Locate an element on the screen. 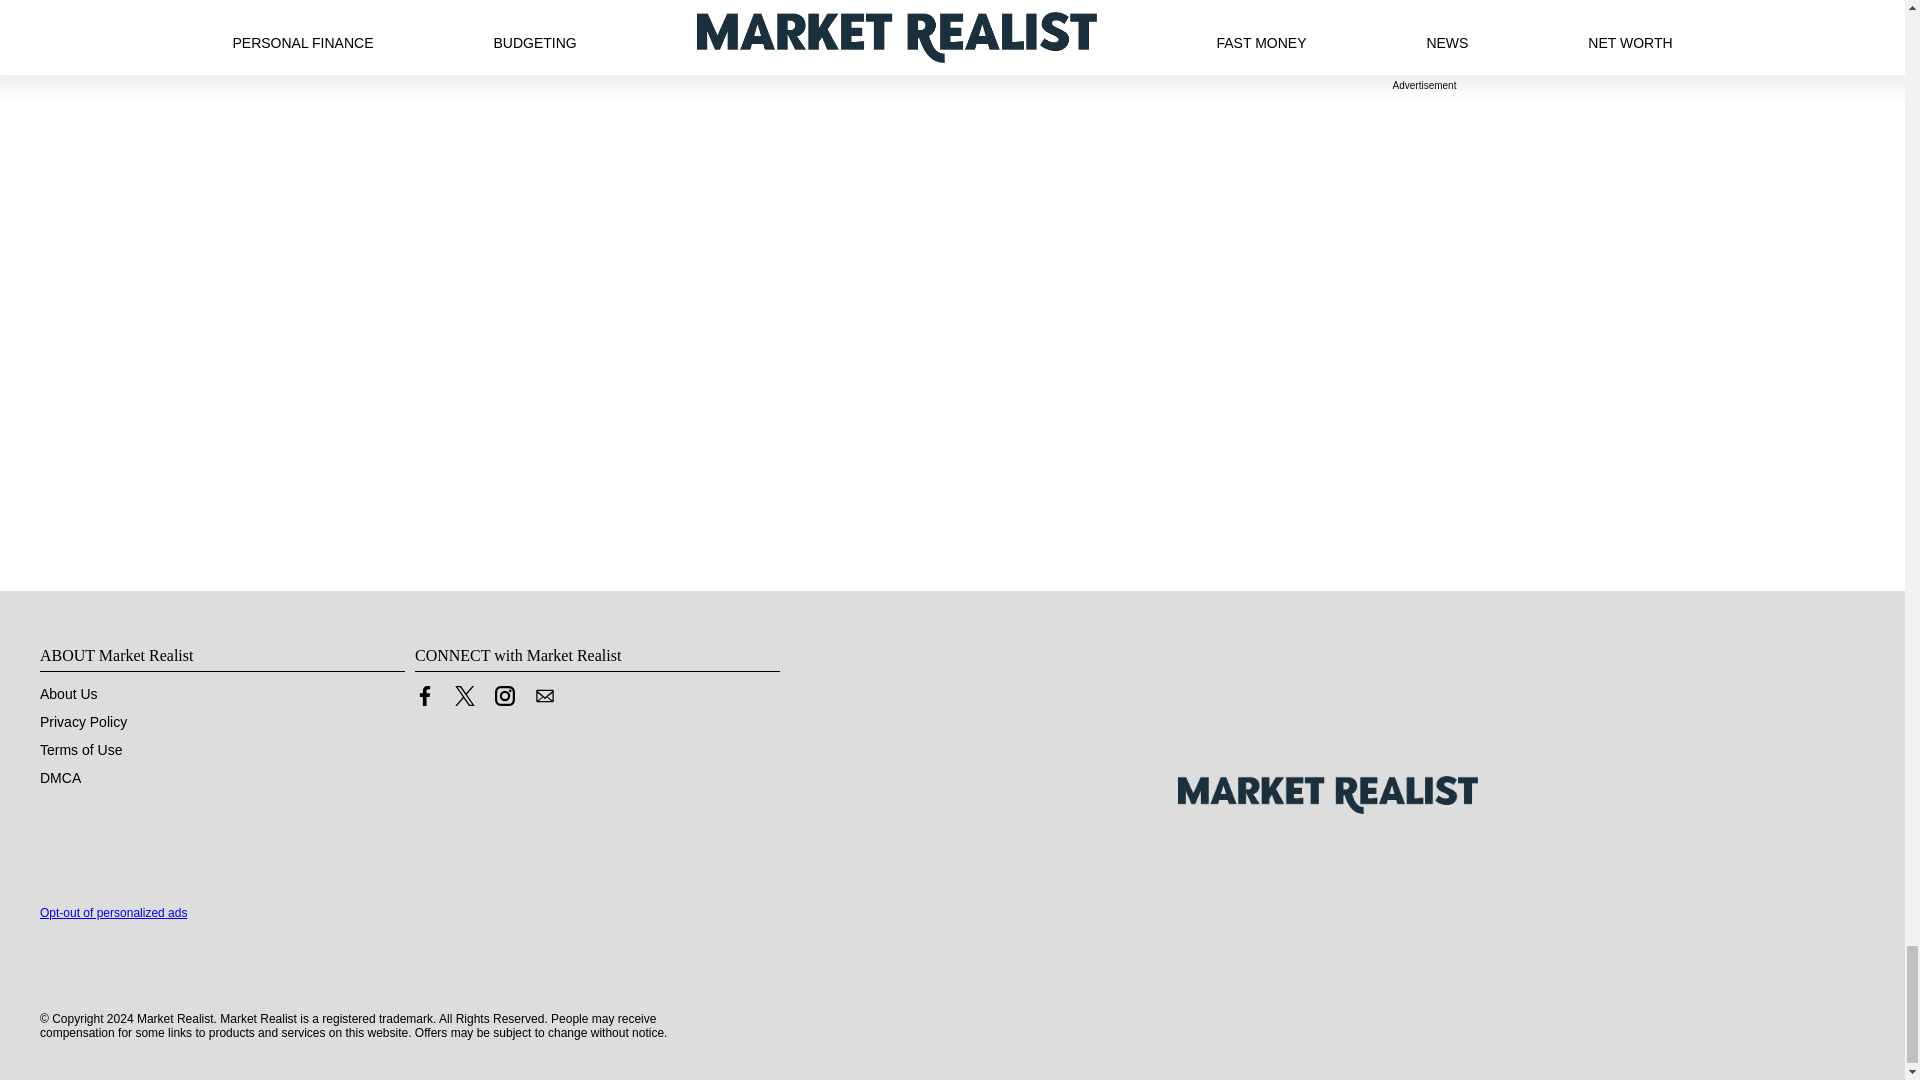 The image size is (1920, 1080). Link to Facebook is located at coordinates (424, 696).